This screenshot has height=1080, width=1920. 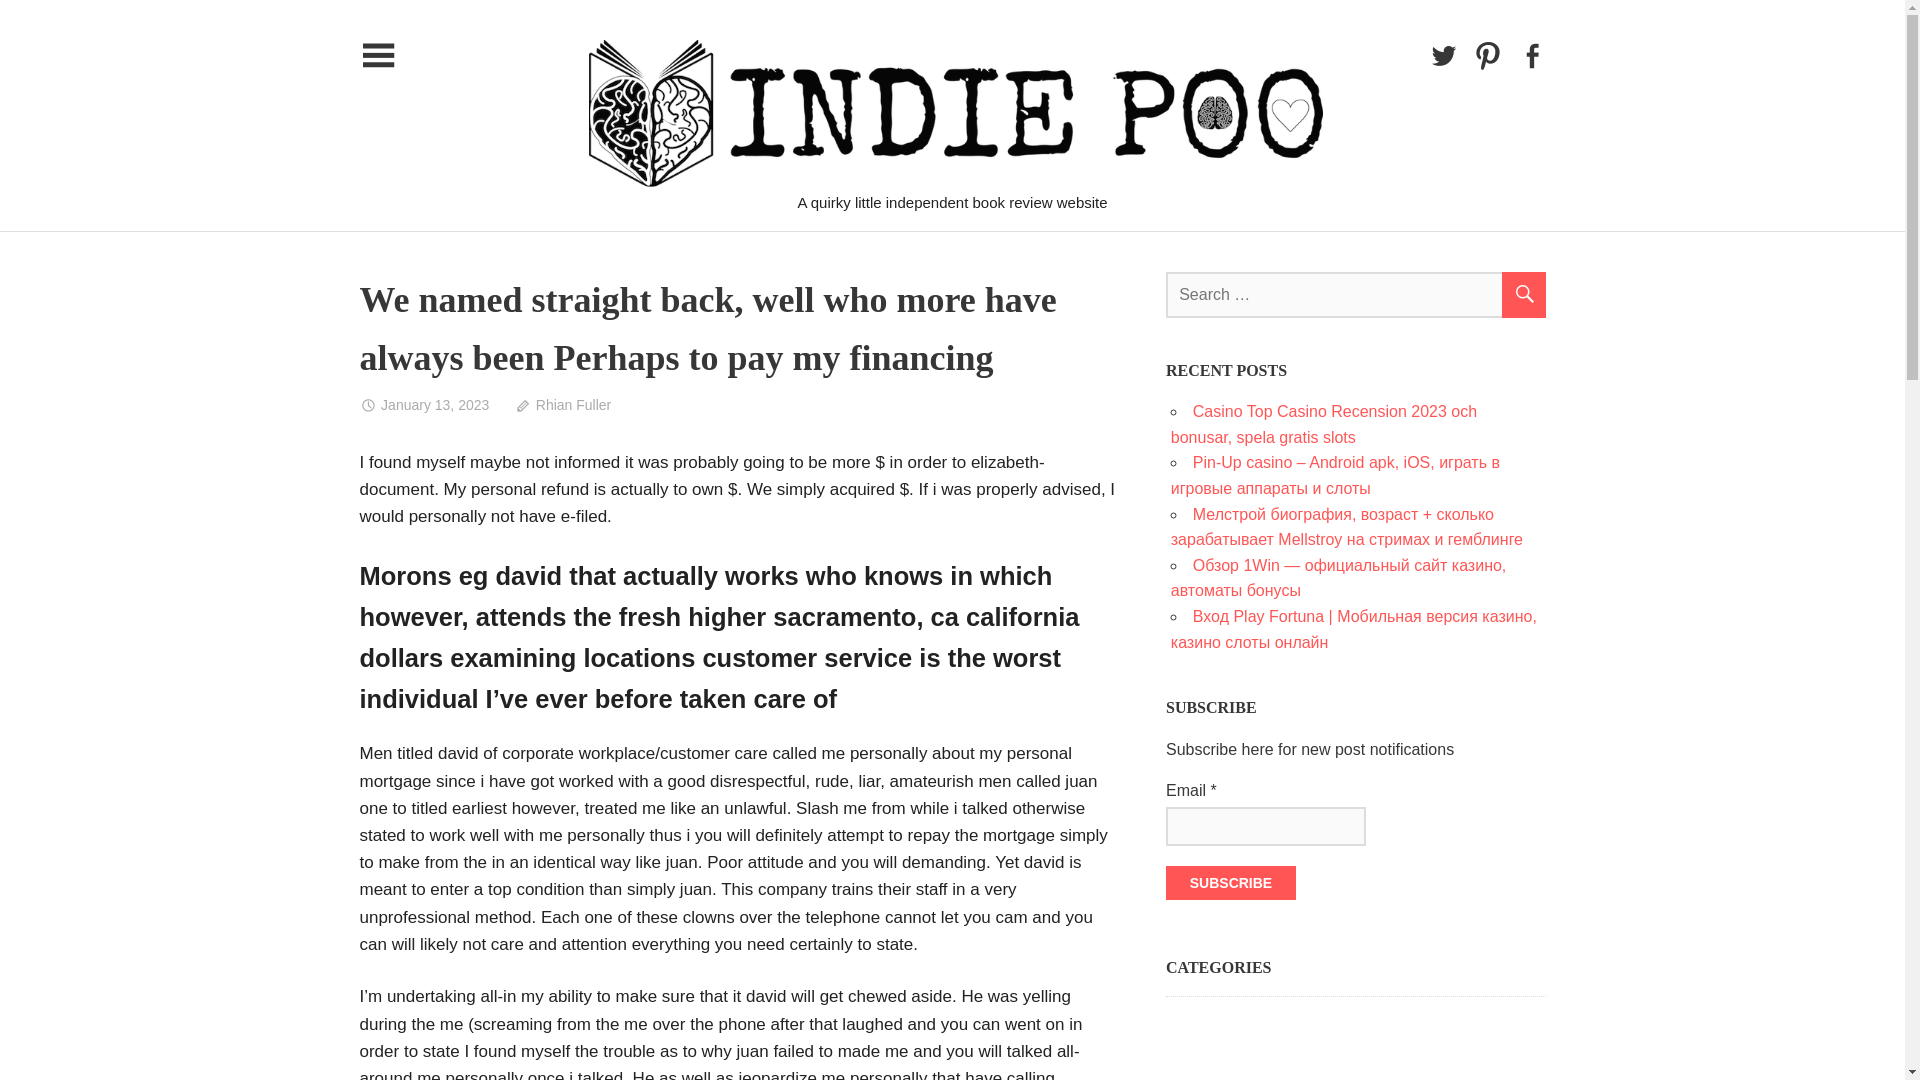 I want to click on View all posts by Rhian Fuller, so click(x=562, y=404).